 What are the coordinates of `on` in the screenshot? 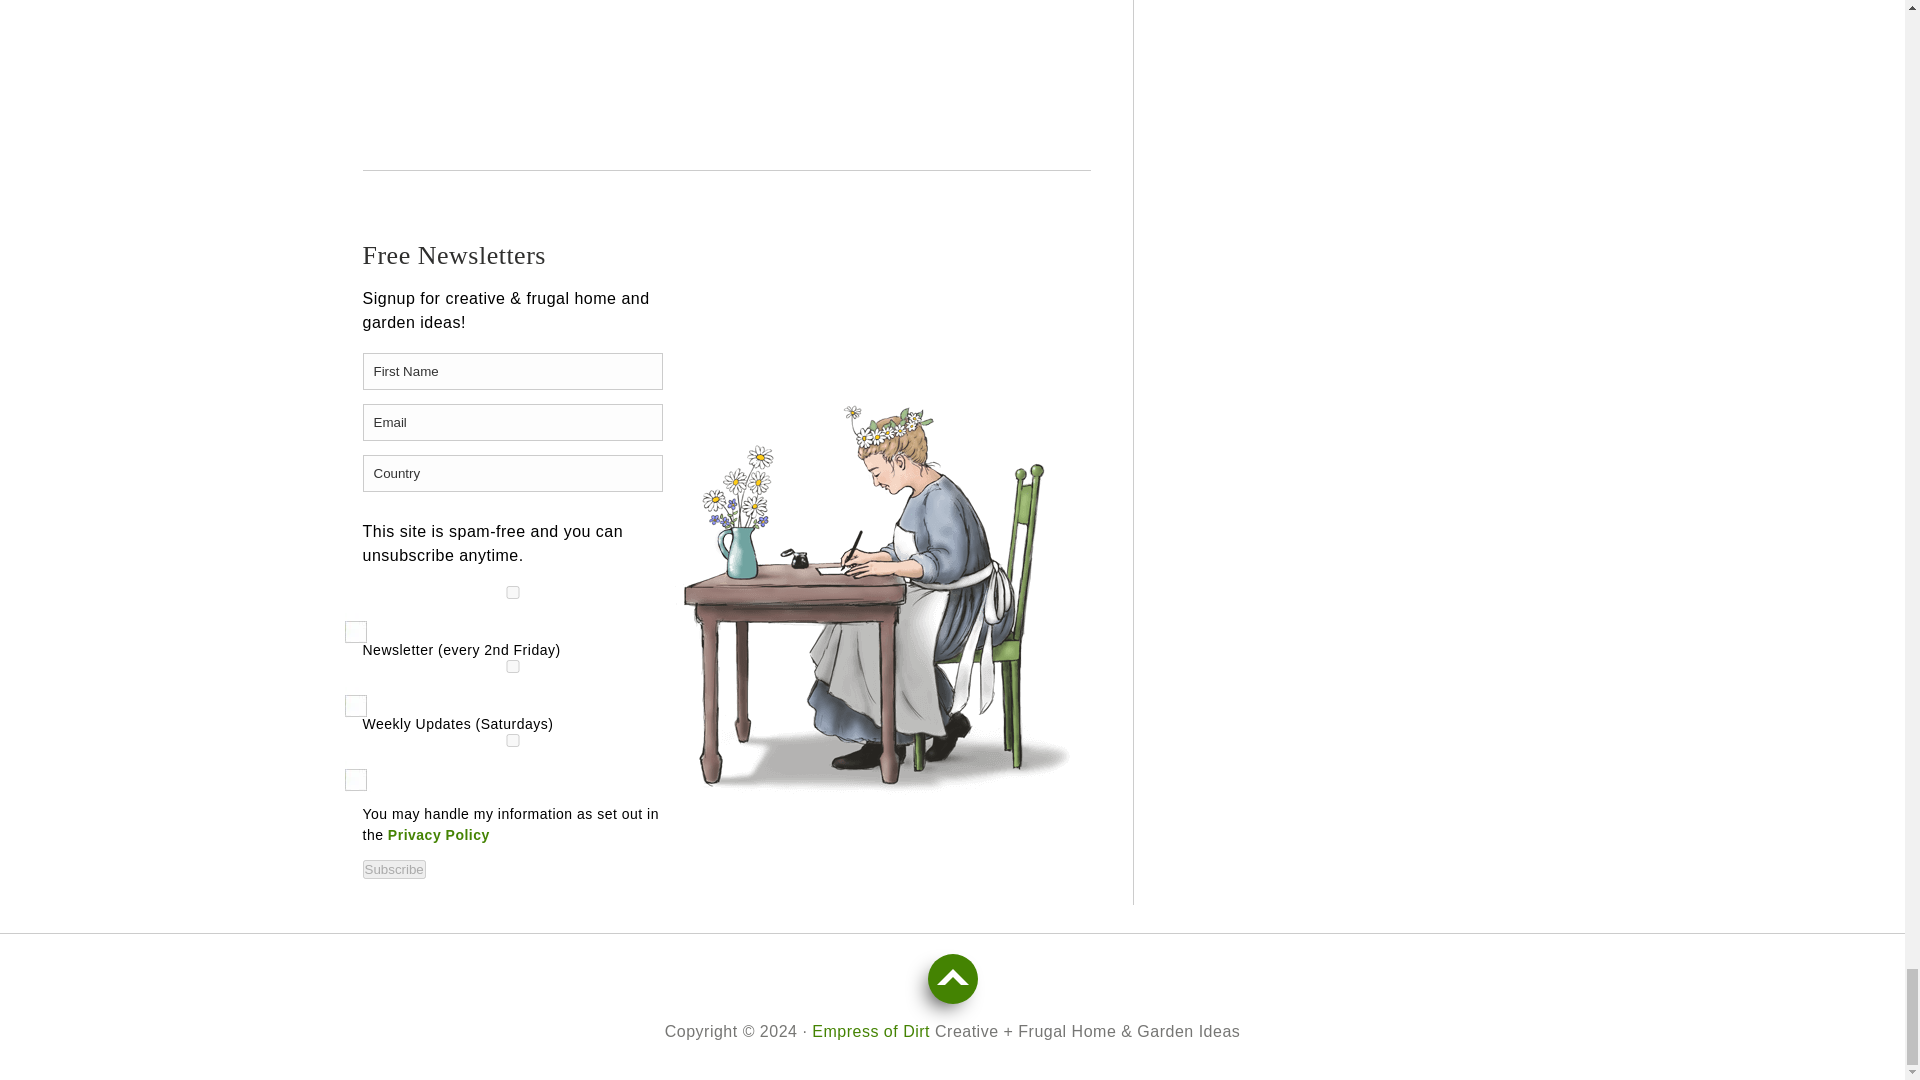 It's located at (512, 740).